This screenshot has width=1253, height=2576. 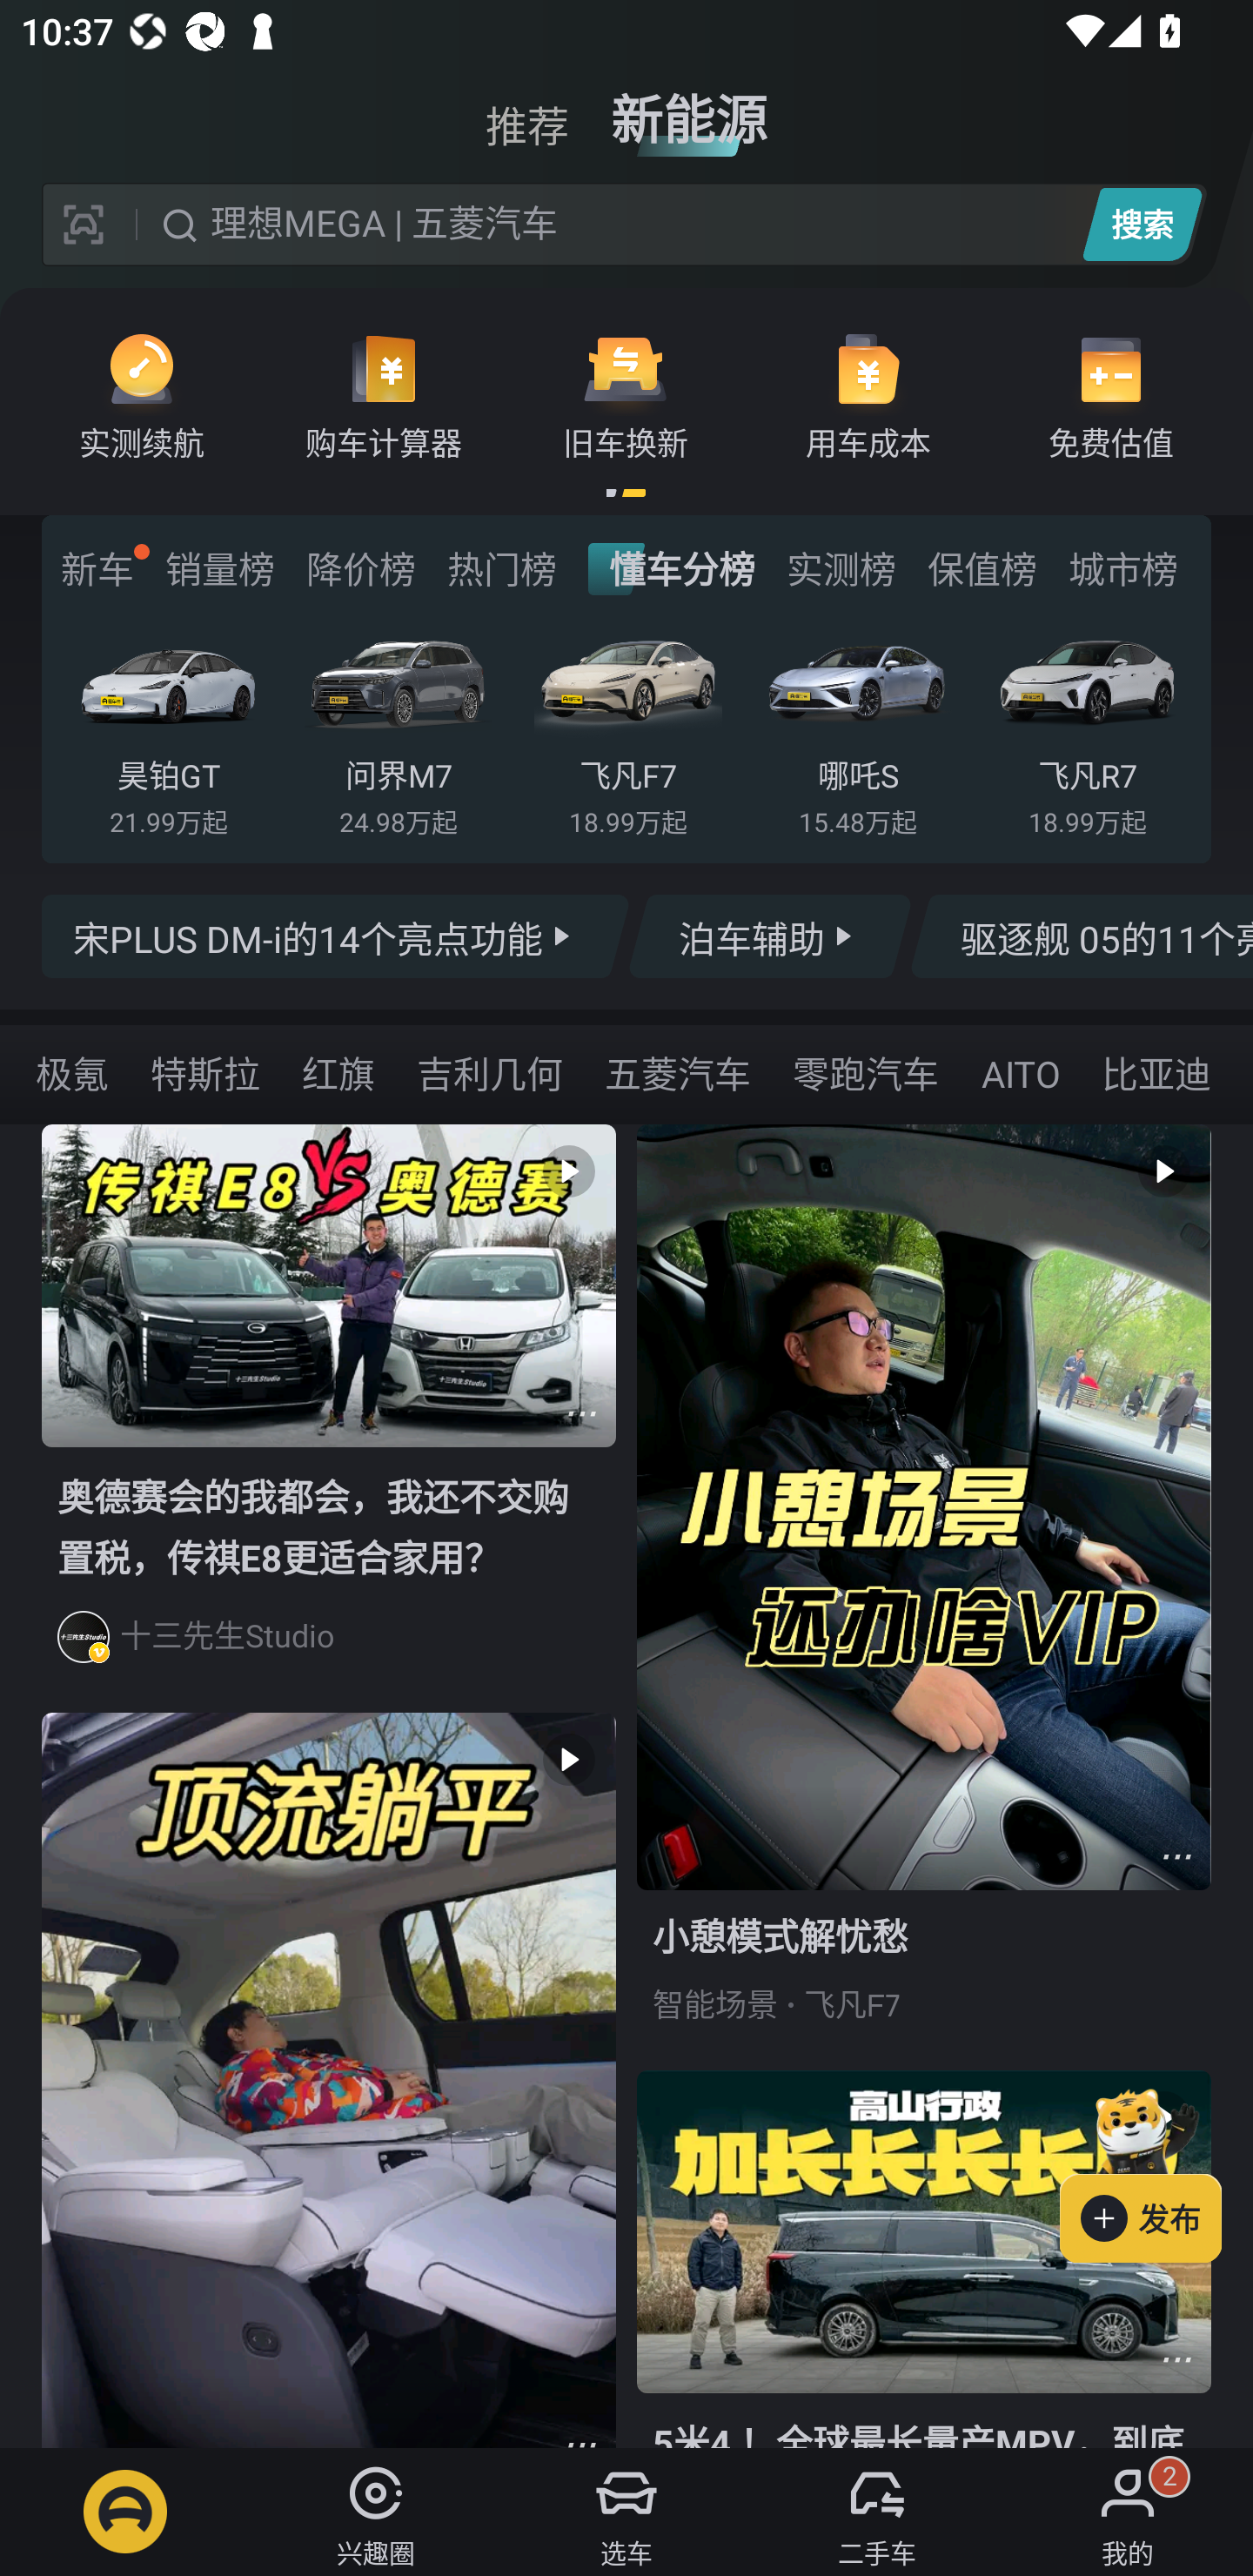 What do you see at coordinates (626, 2512) in the screenshot?
I see ` 选车` at bounding box center [626, 2512].